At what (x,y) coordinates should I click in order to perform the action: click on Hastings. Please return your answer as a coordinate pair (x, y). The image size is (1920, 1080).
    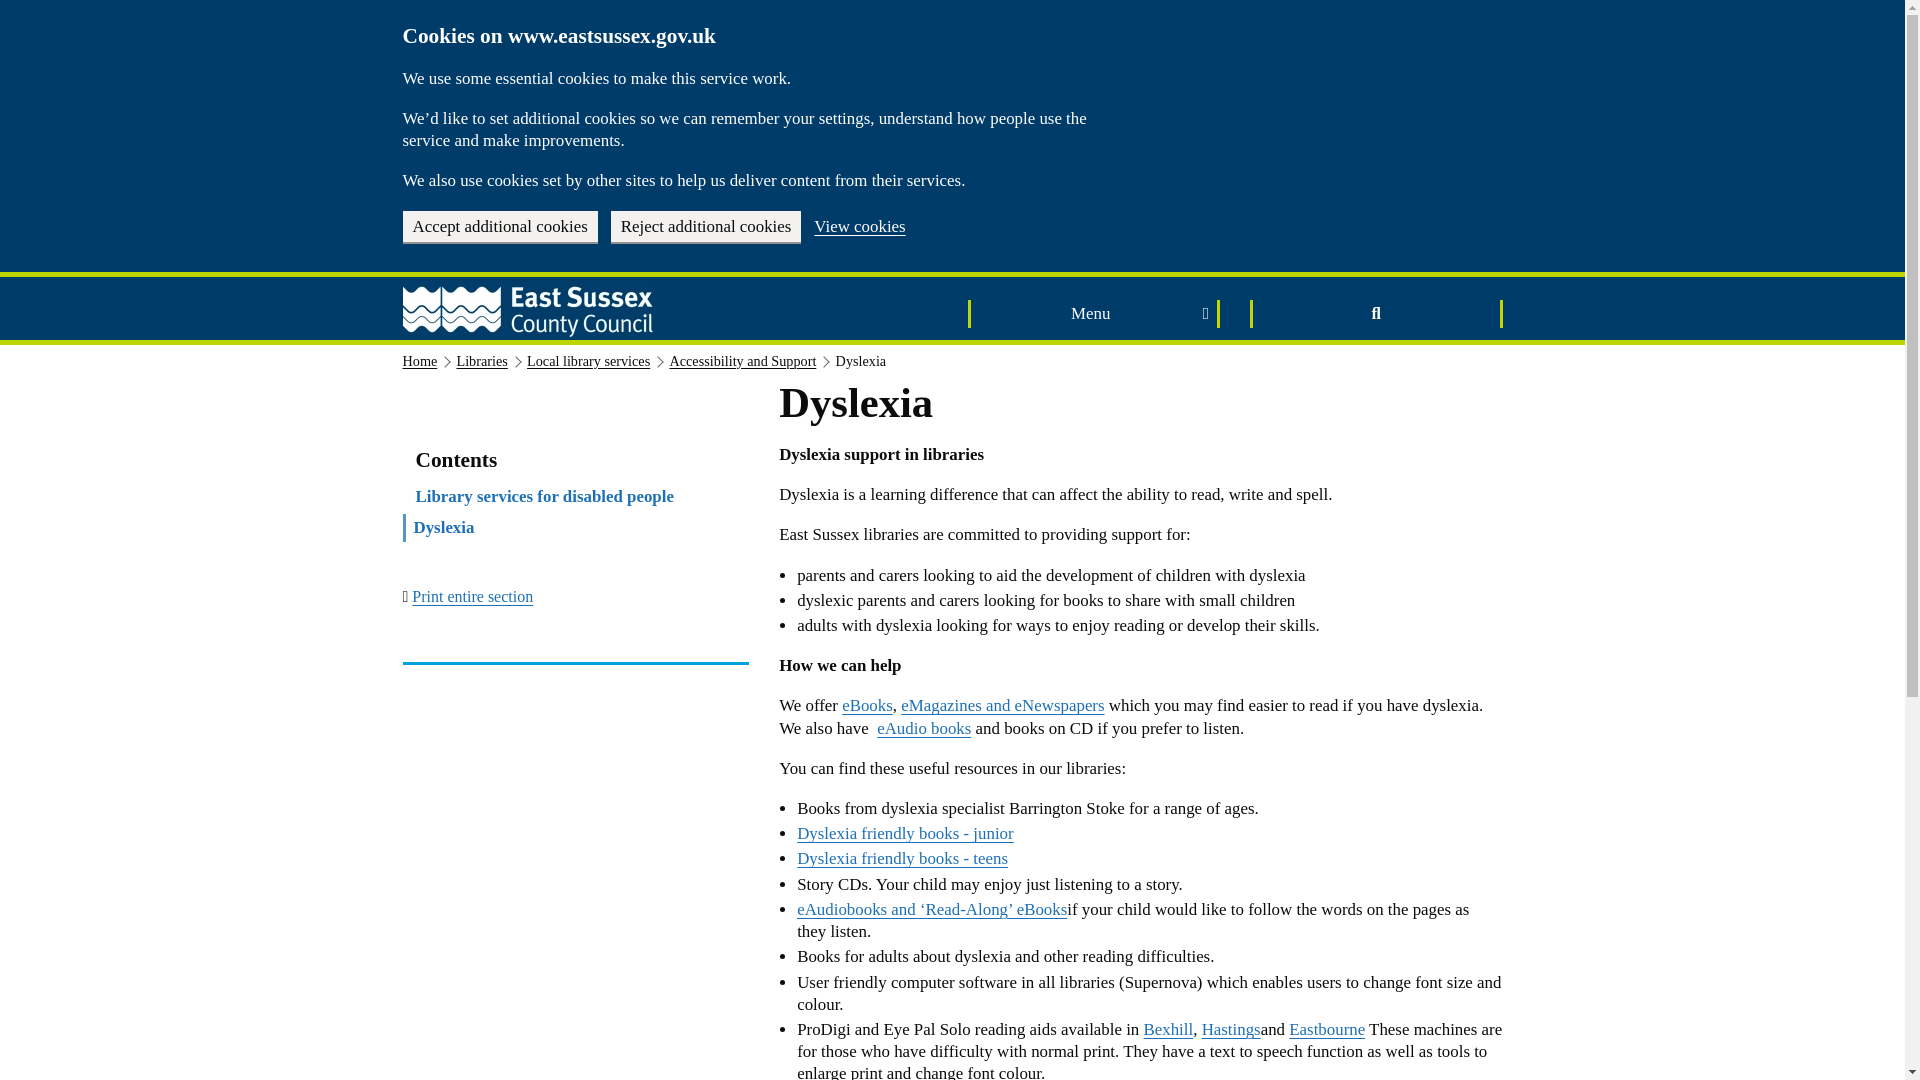
    Looking at the image, I should click on (1231, 1028).